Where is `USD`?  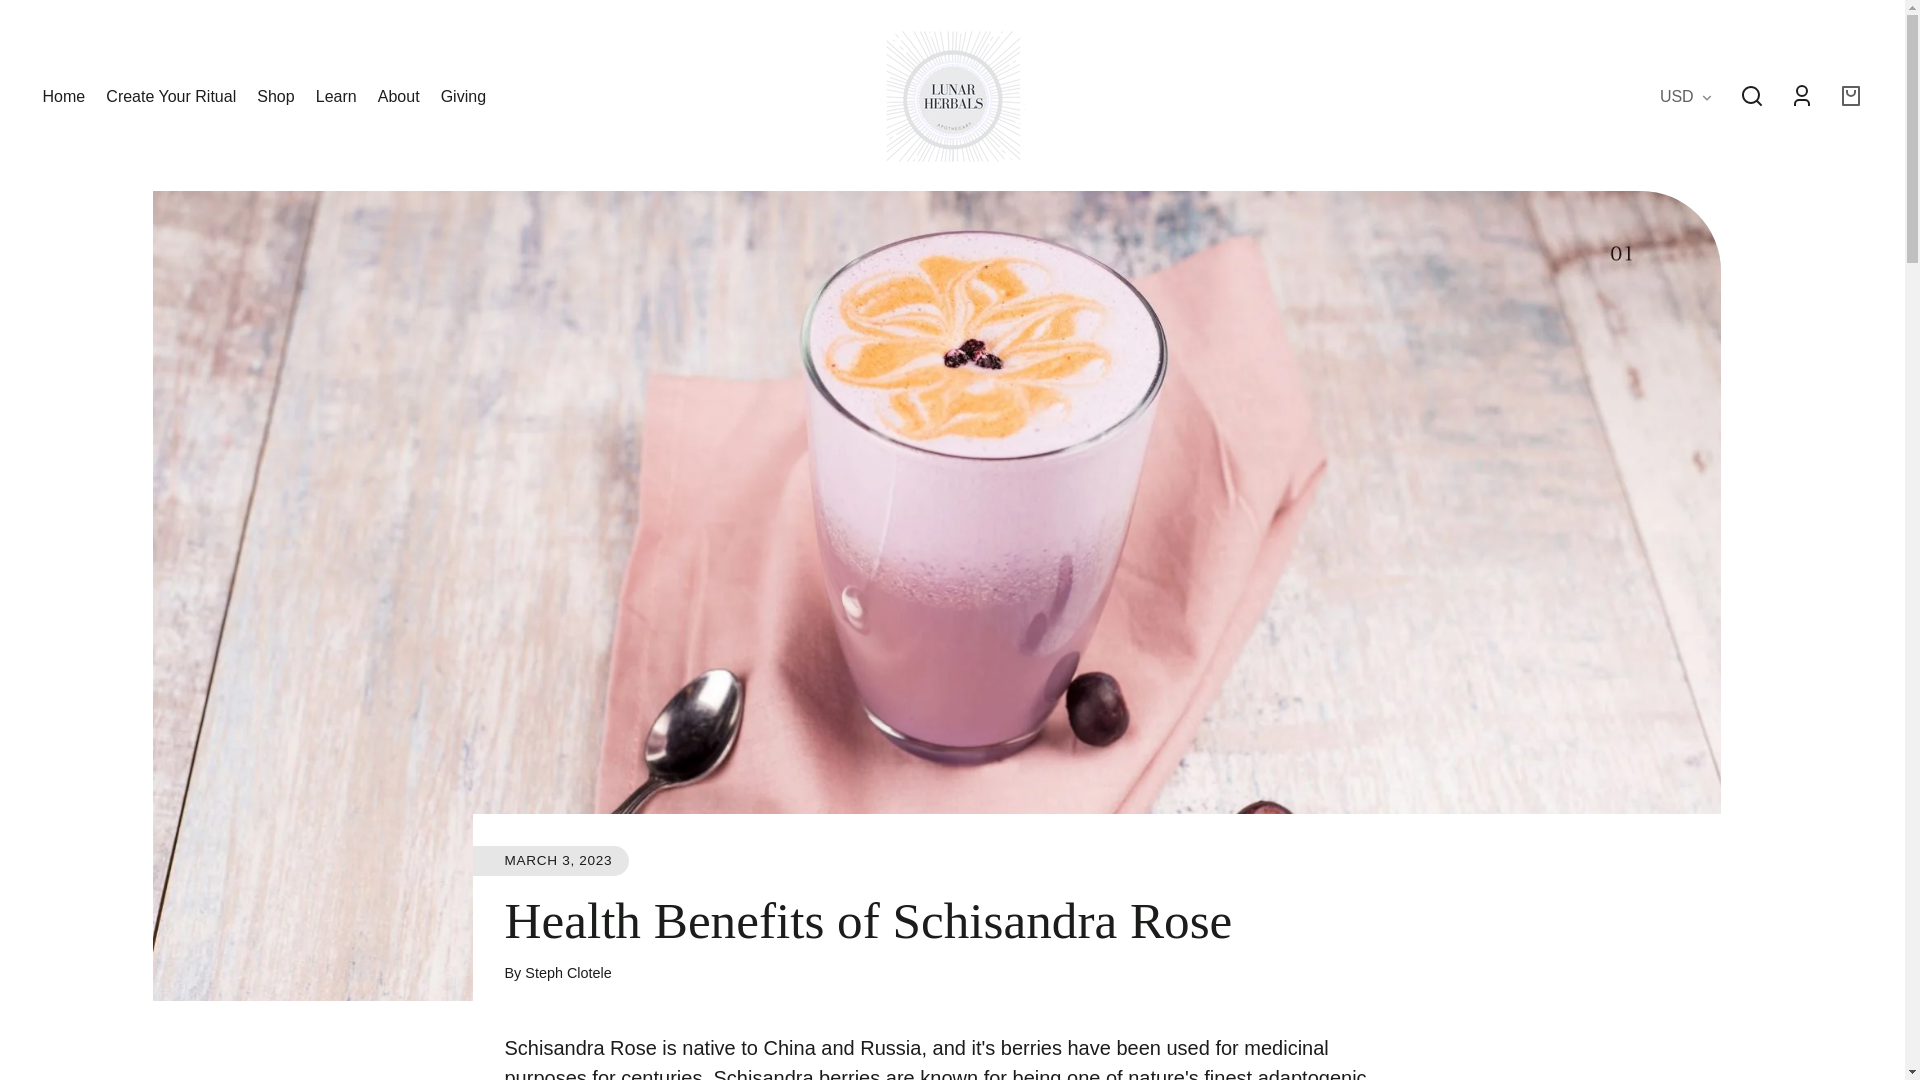
USD is located at coordinates (1687, 97).